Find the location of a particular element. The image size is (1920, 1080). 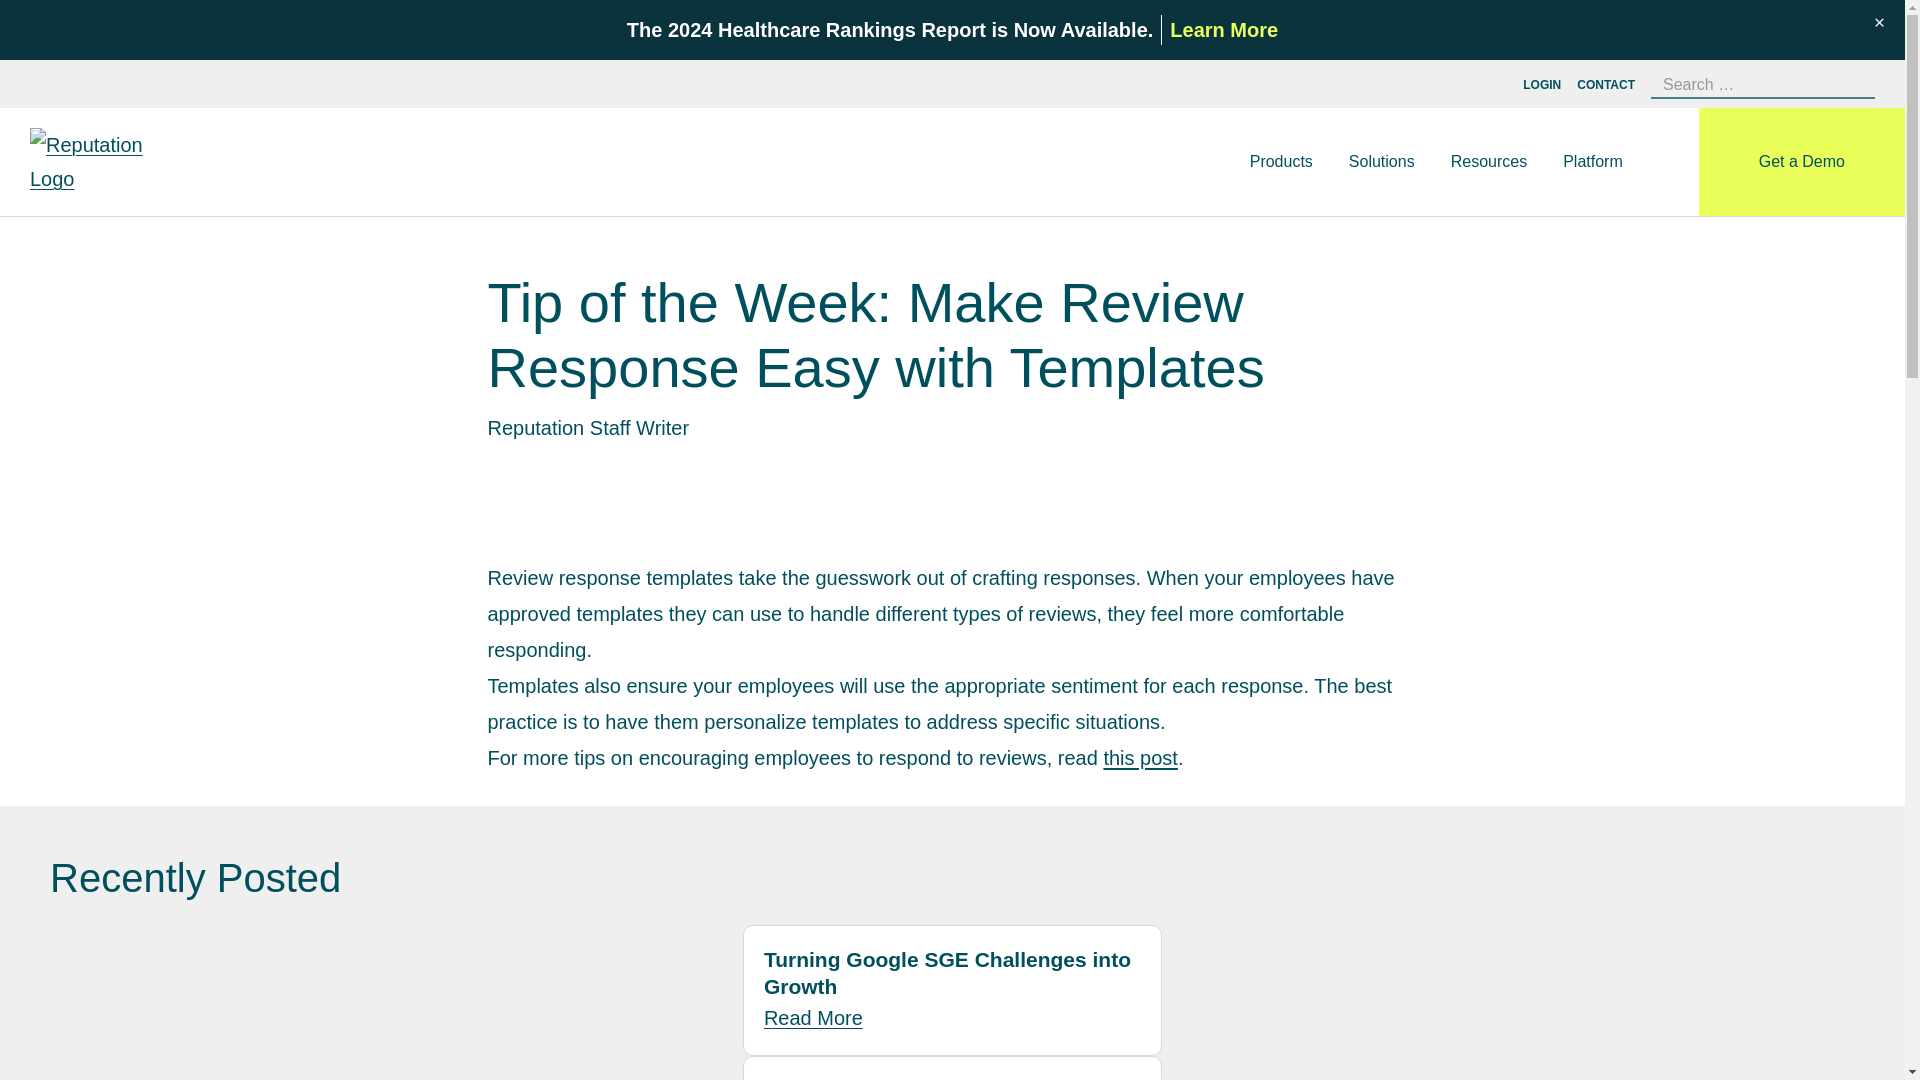

Reputation is located at coordinates (105, 162).